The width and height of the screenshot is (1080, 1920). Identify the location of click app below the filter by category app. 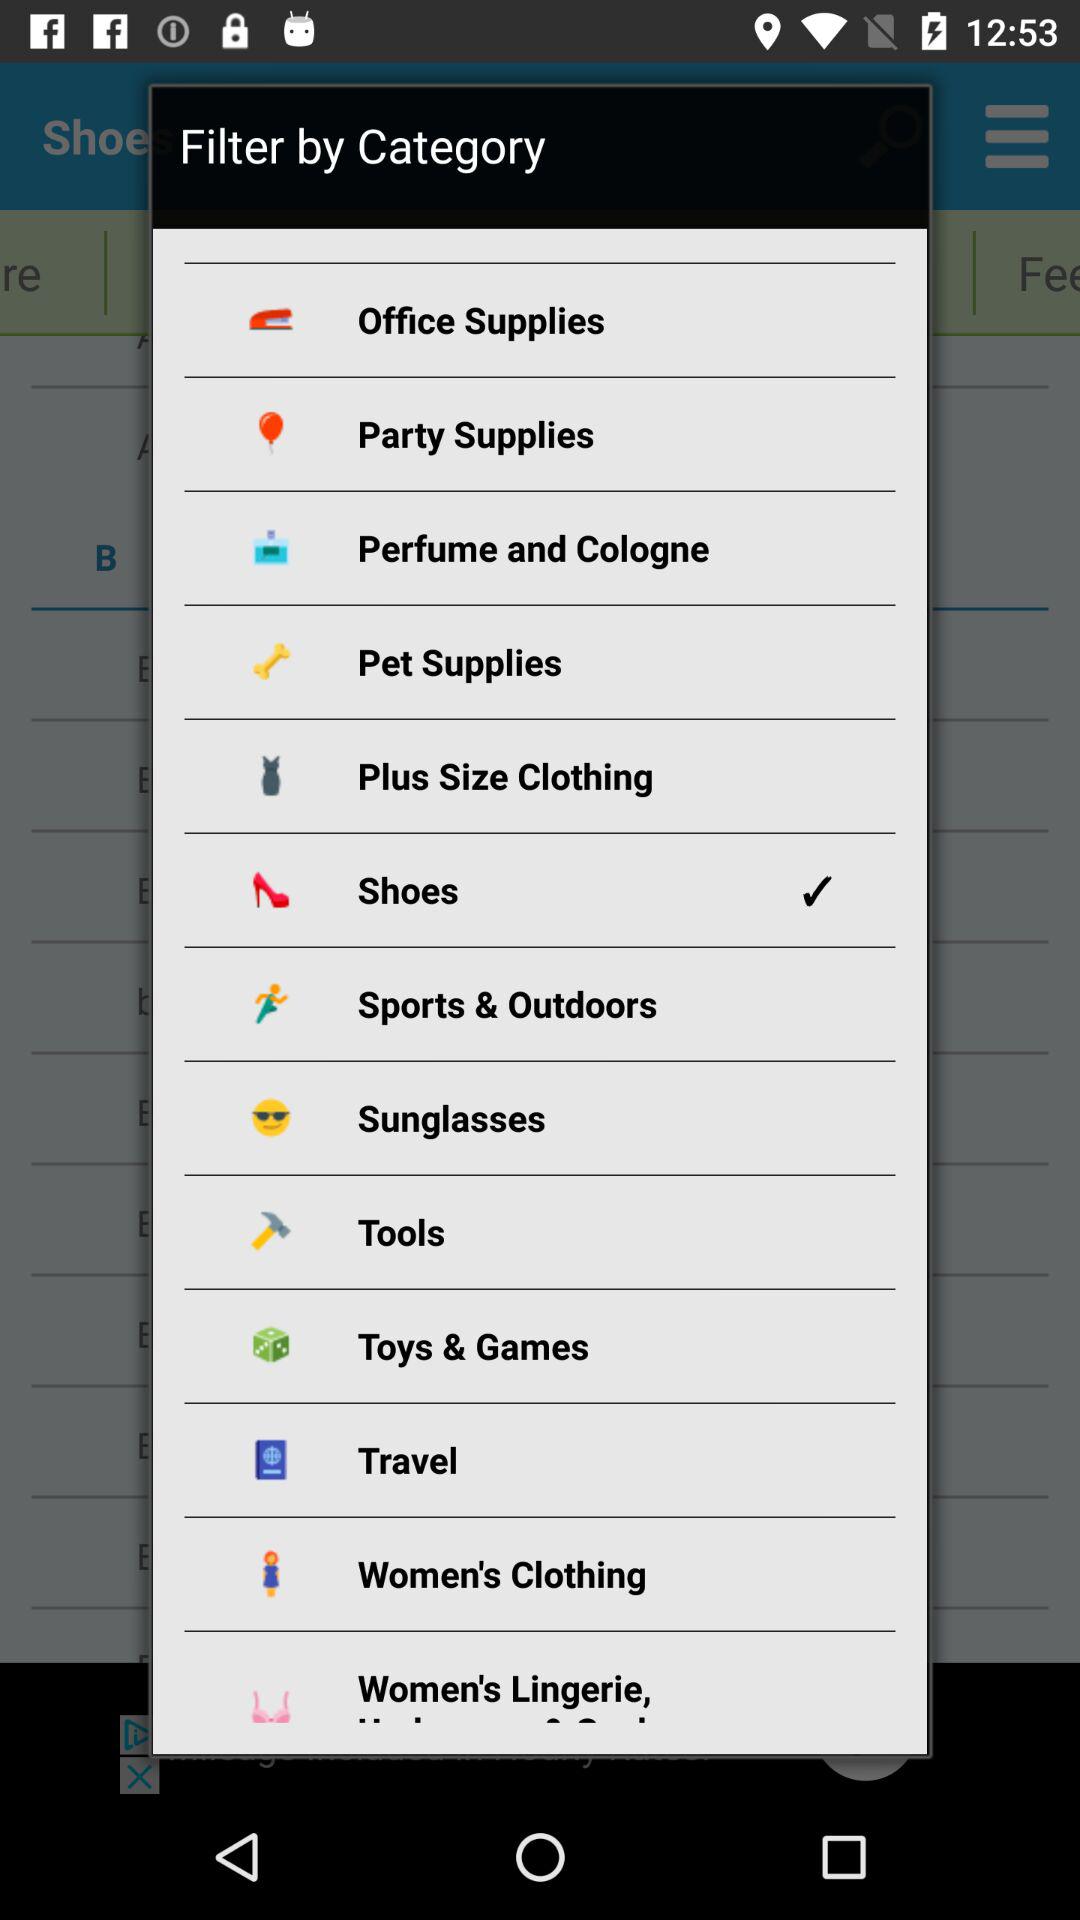
(563, 320).